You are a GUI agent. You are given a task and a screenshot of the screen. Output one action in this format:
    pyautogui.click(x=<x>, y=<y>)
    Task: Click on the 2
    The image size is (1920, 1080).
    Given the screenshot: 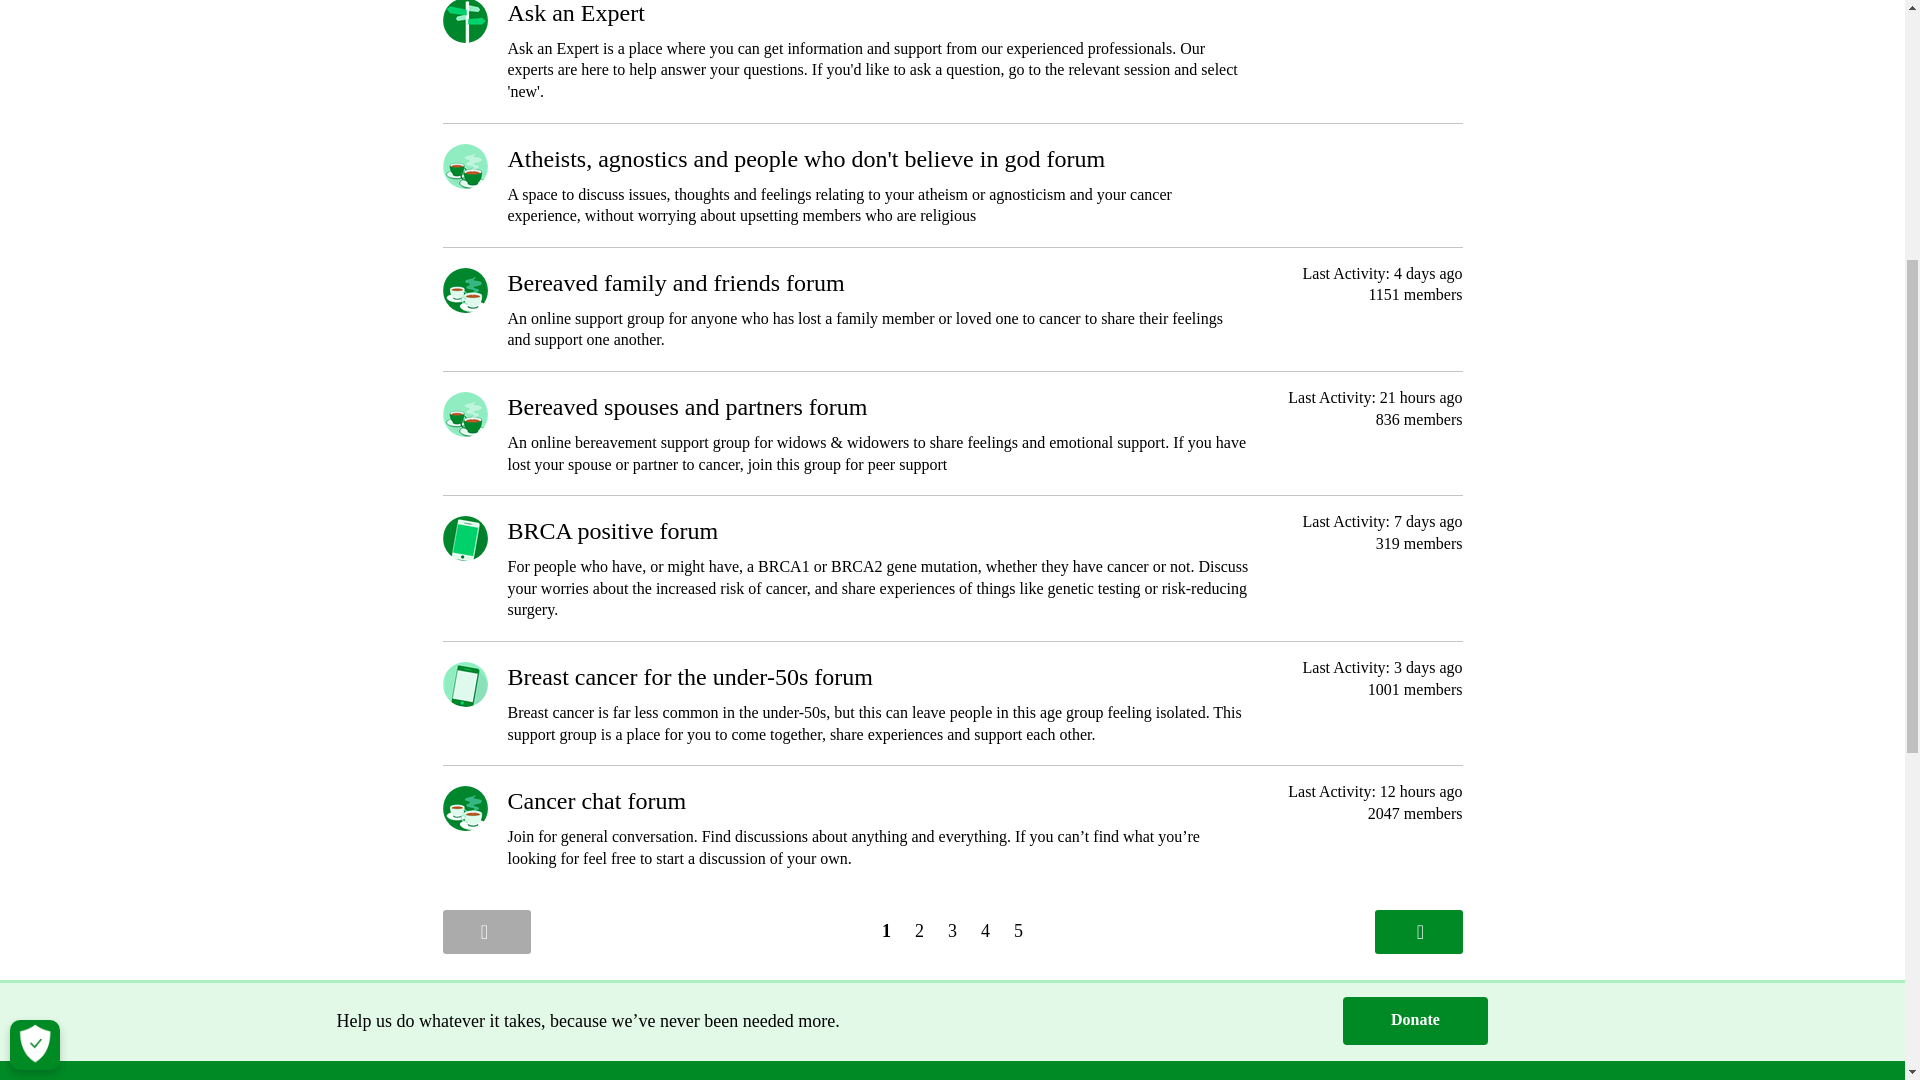 What is the action you would take?
    pyautogui.click(x=918, y=930)
    